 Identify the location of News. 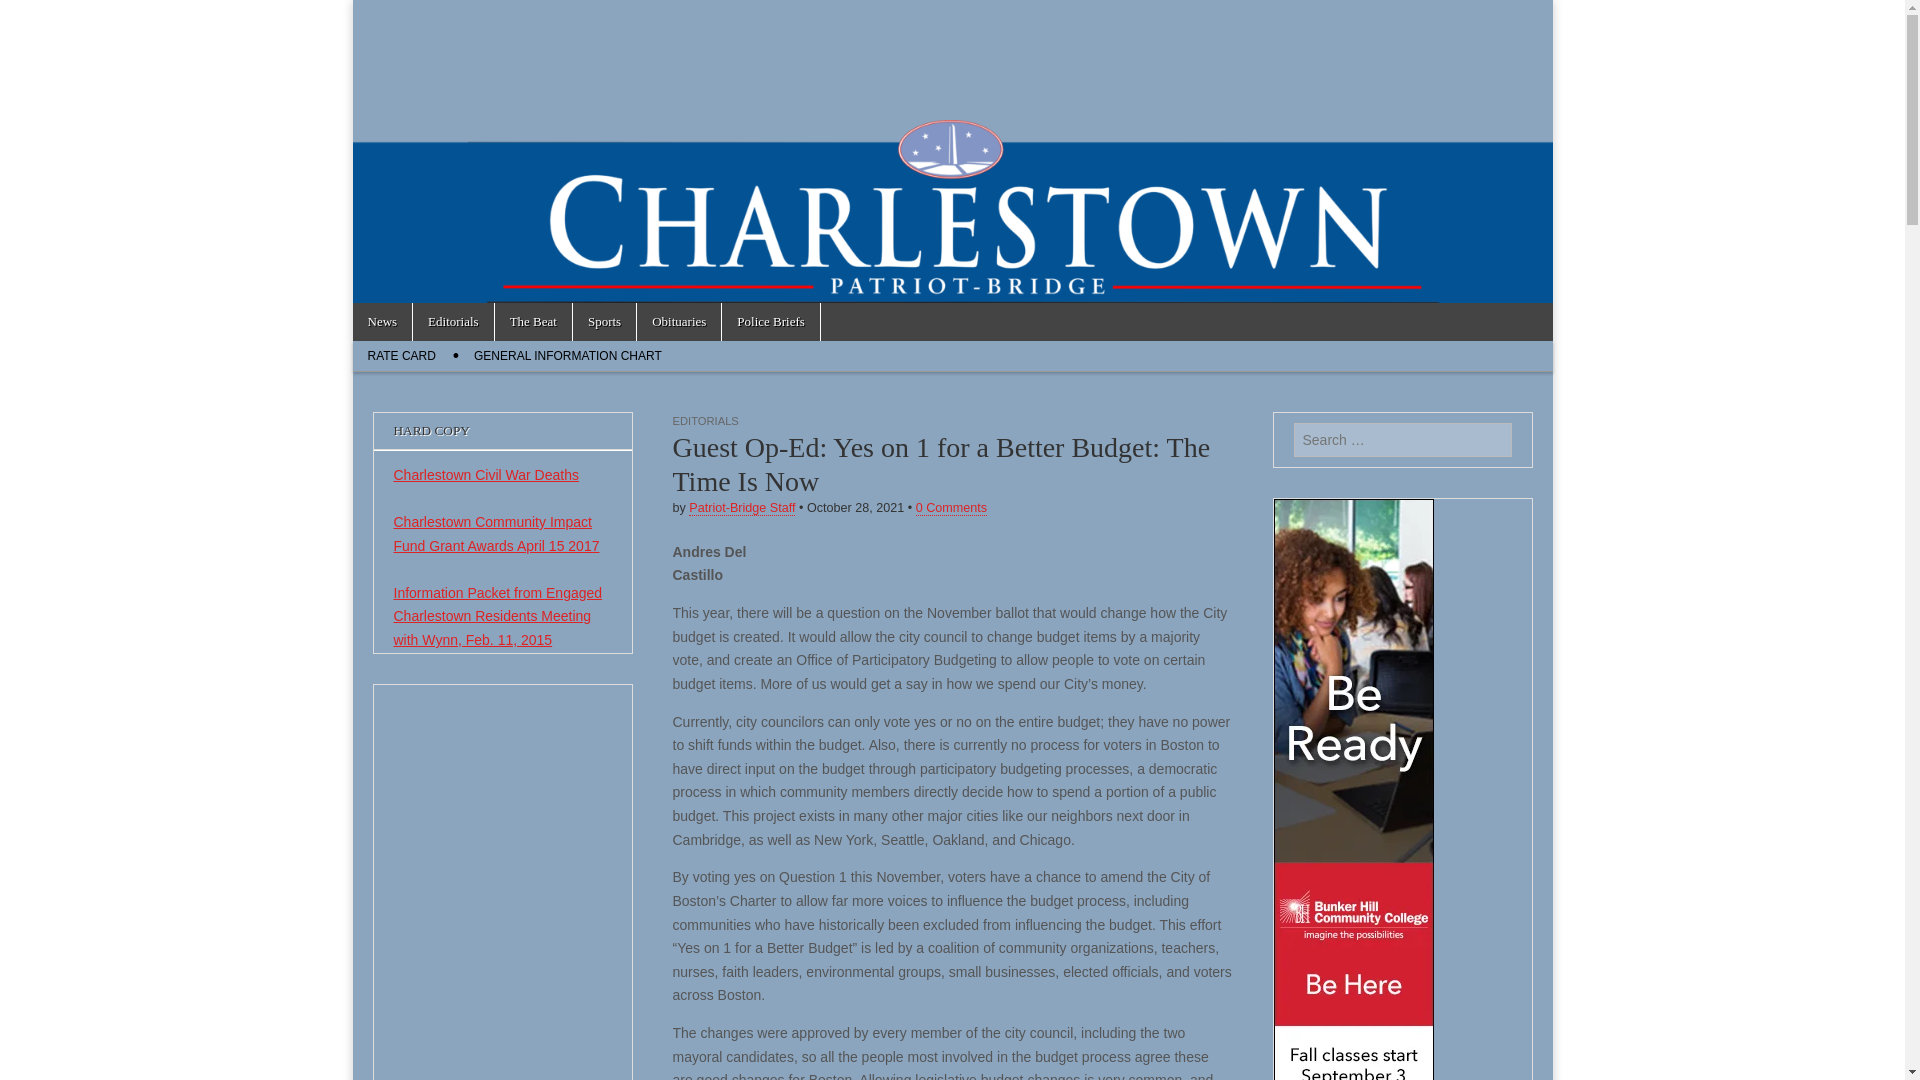
(382, 322).